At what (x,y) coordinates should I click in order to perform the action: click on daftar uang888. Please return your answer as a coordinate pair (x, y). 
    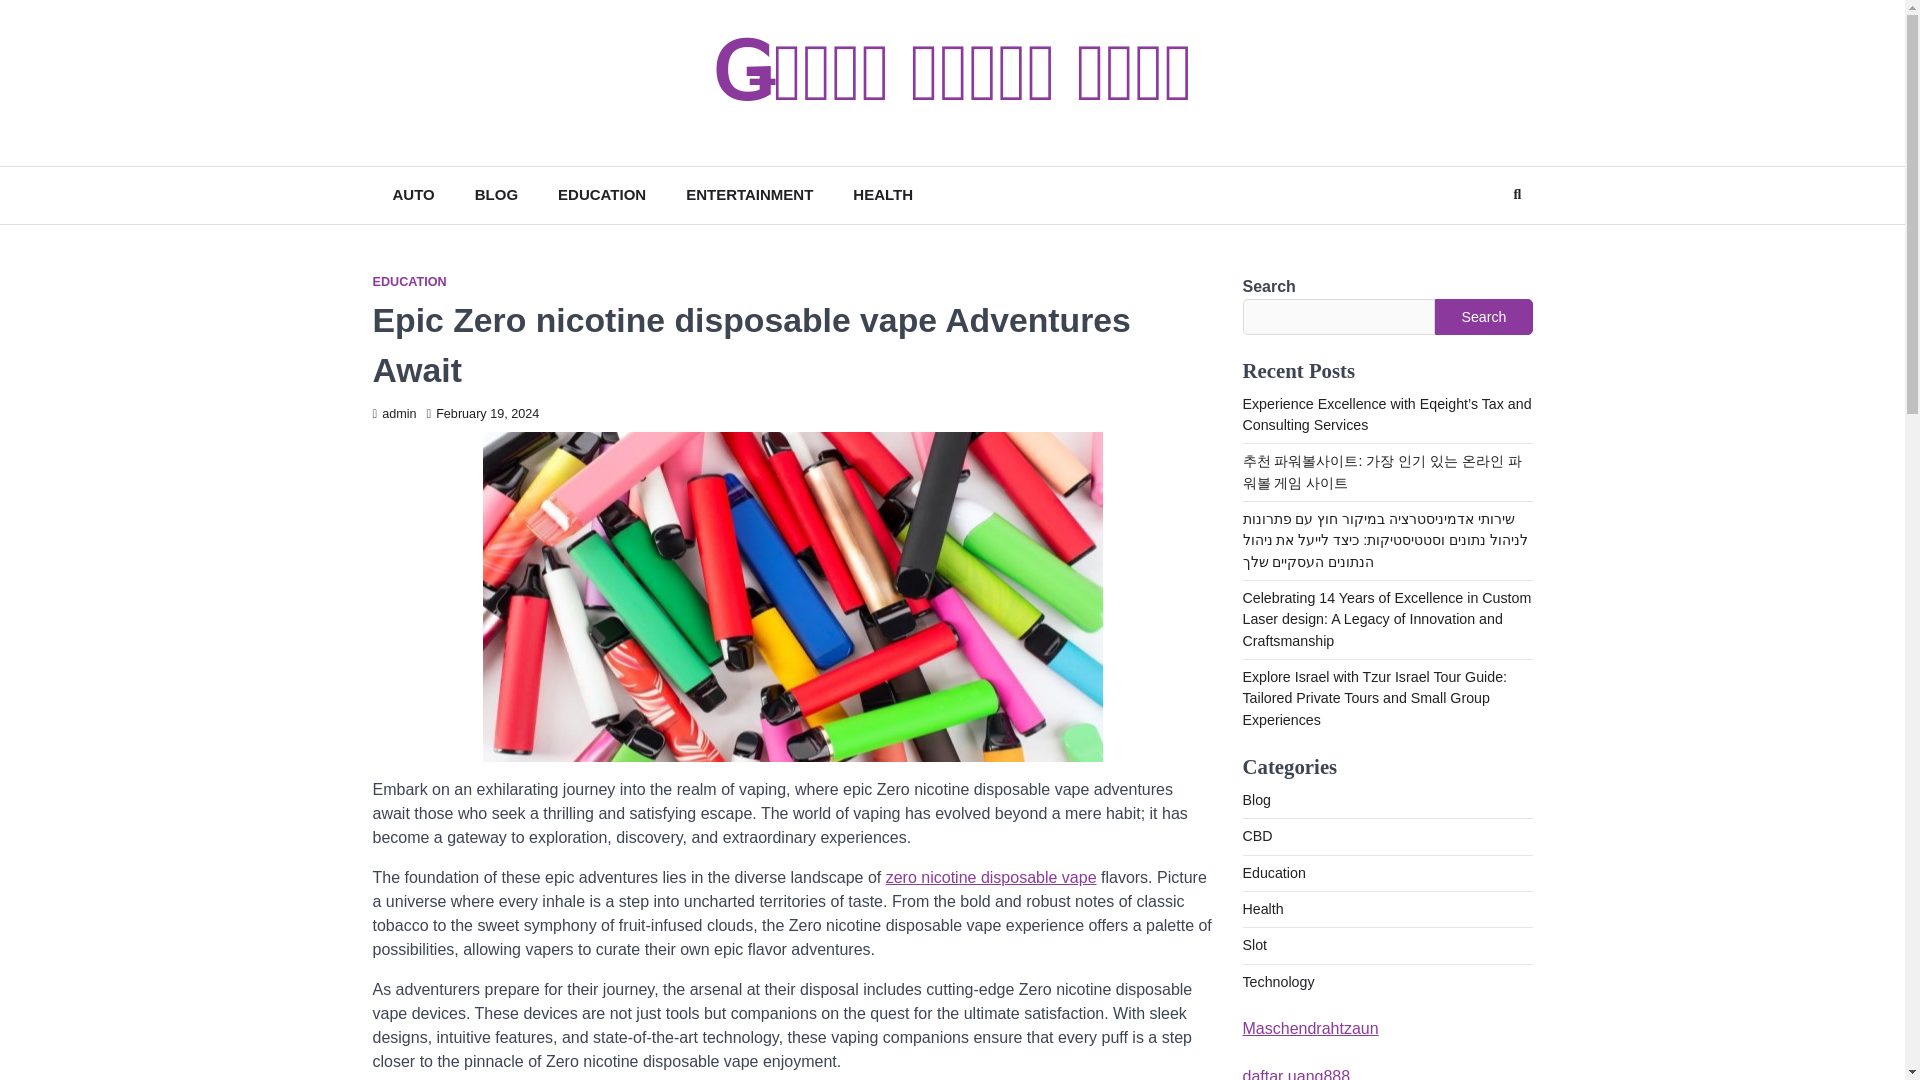
    Looking at the image, I should click on (1296, 1074).